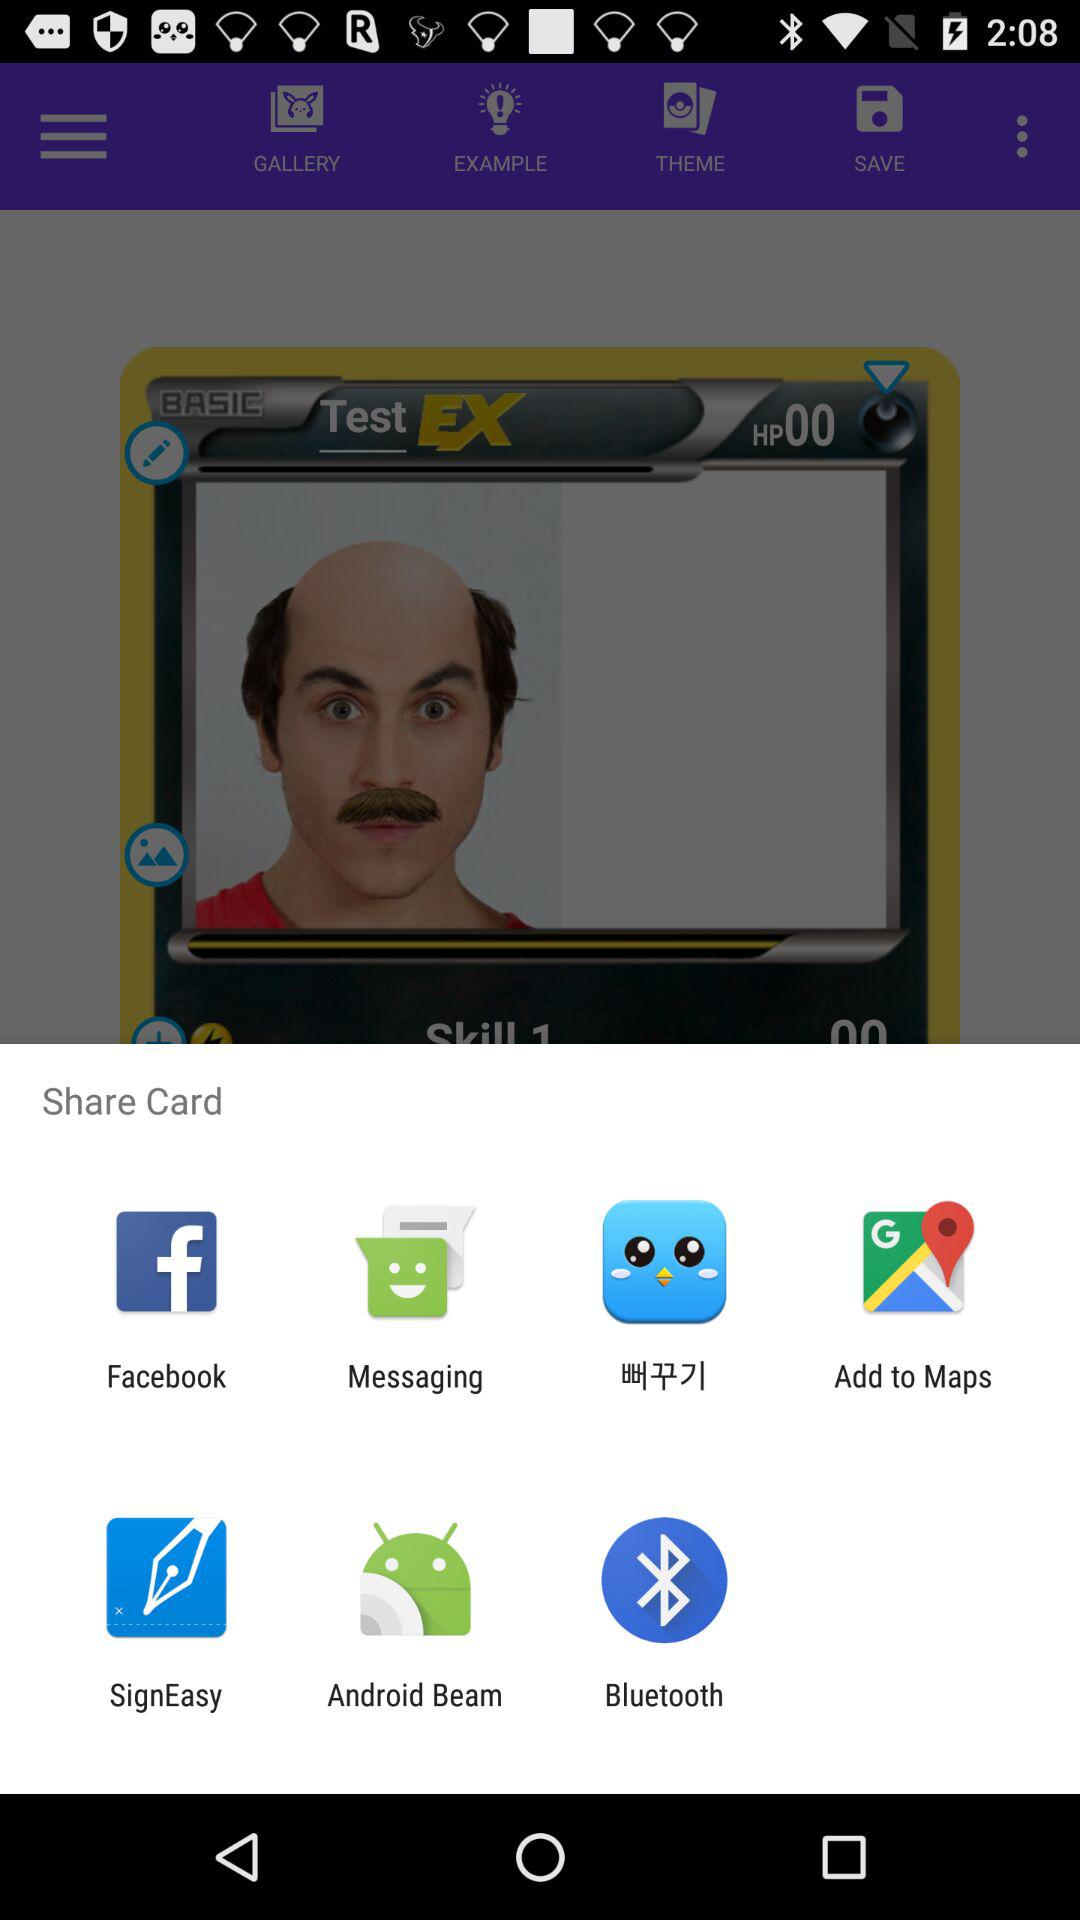 This screenshot has height=1920, width=1080. I want to click on open the icon to the left of the messaging icon, so click(166, 1393).